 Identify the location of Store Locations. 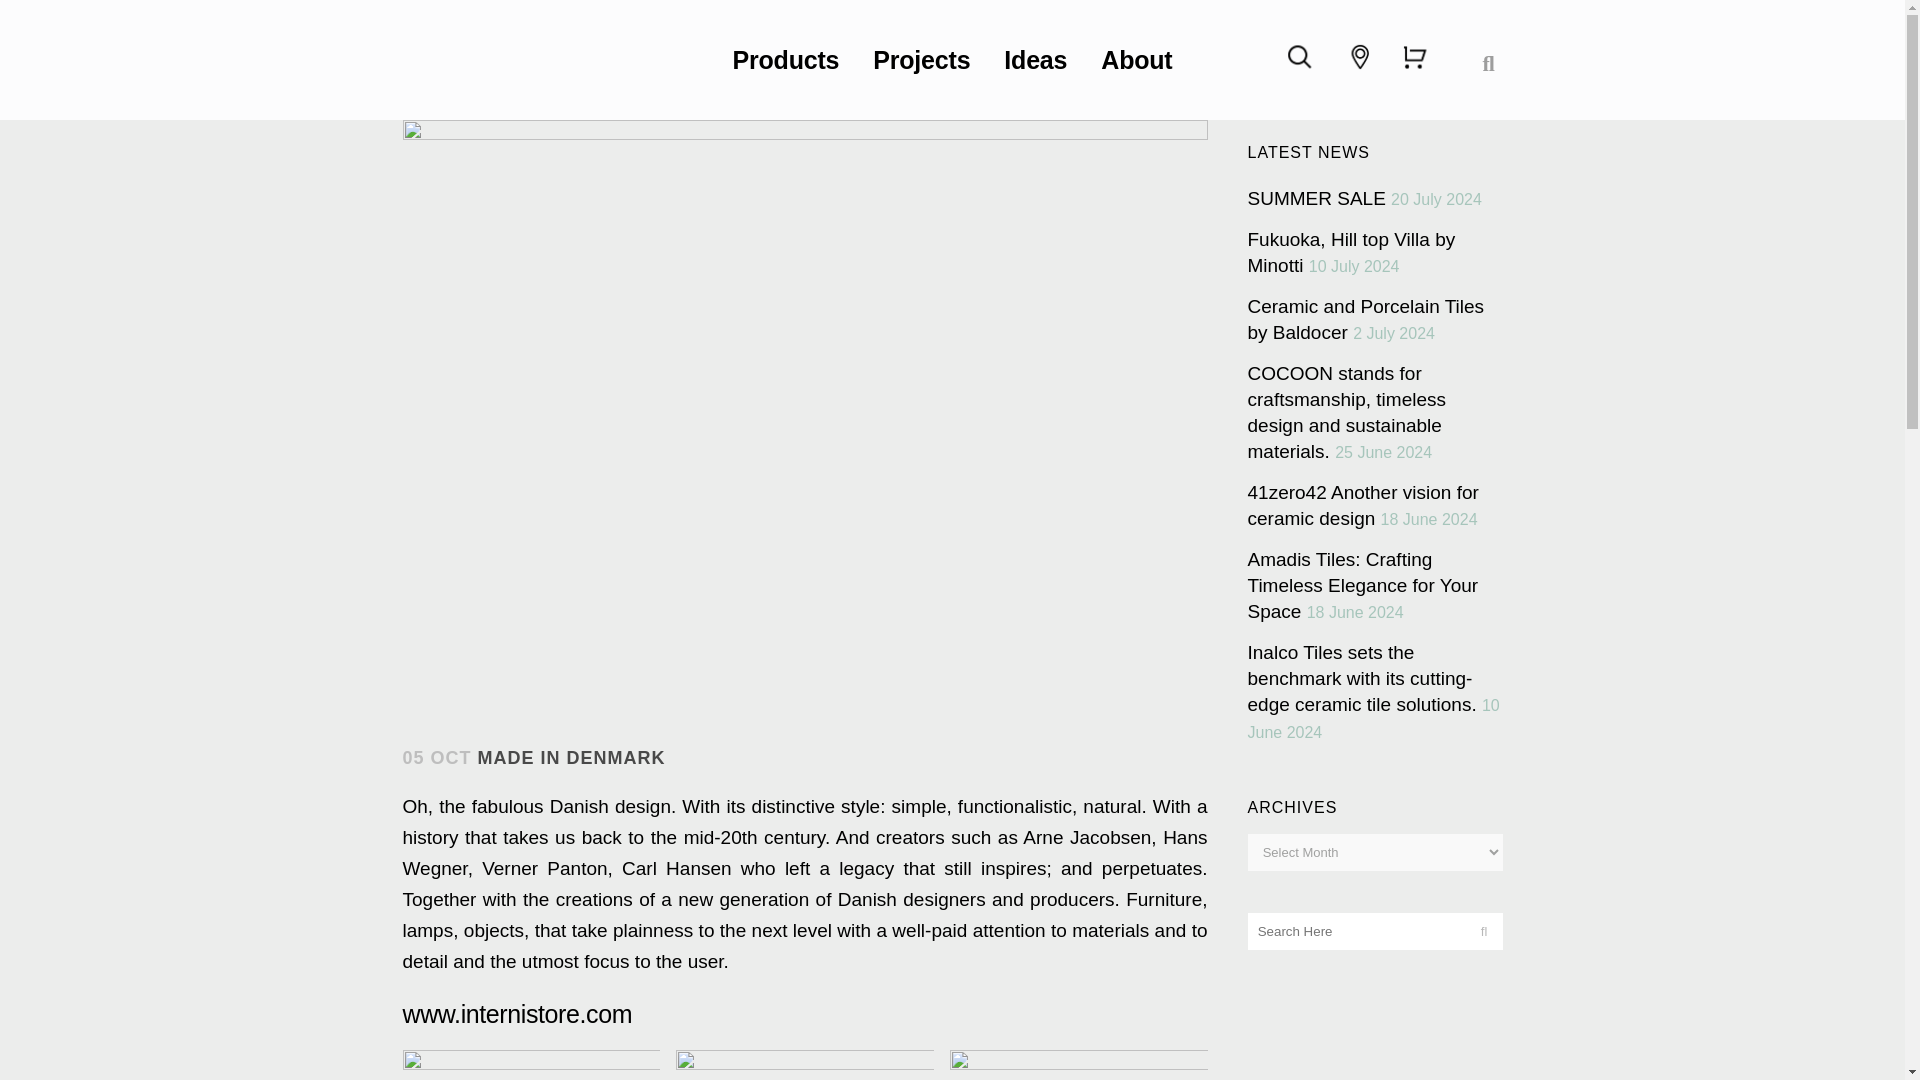
(1360, 56).